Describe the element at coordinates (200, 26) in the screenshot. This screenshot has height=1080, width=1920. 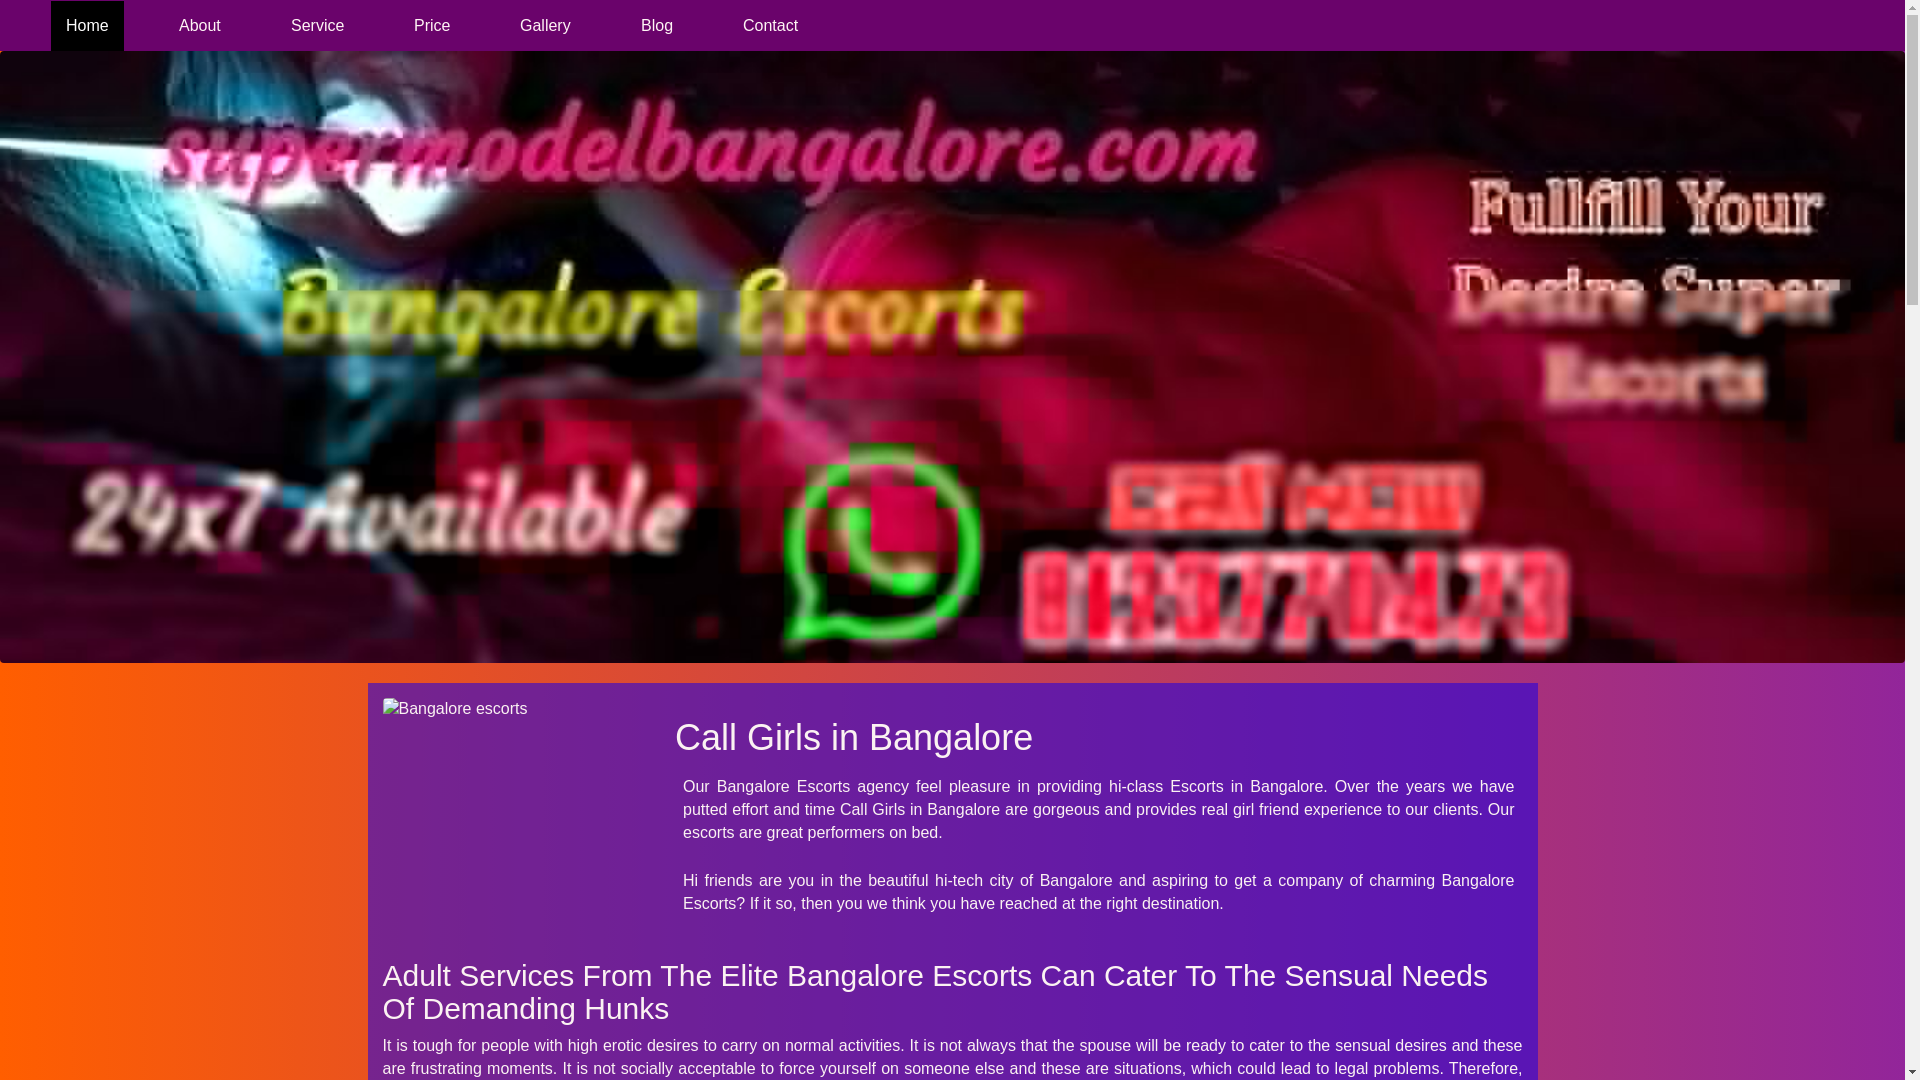
I see `About` at that location.